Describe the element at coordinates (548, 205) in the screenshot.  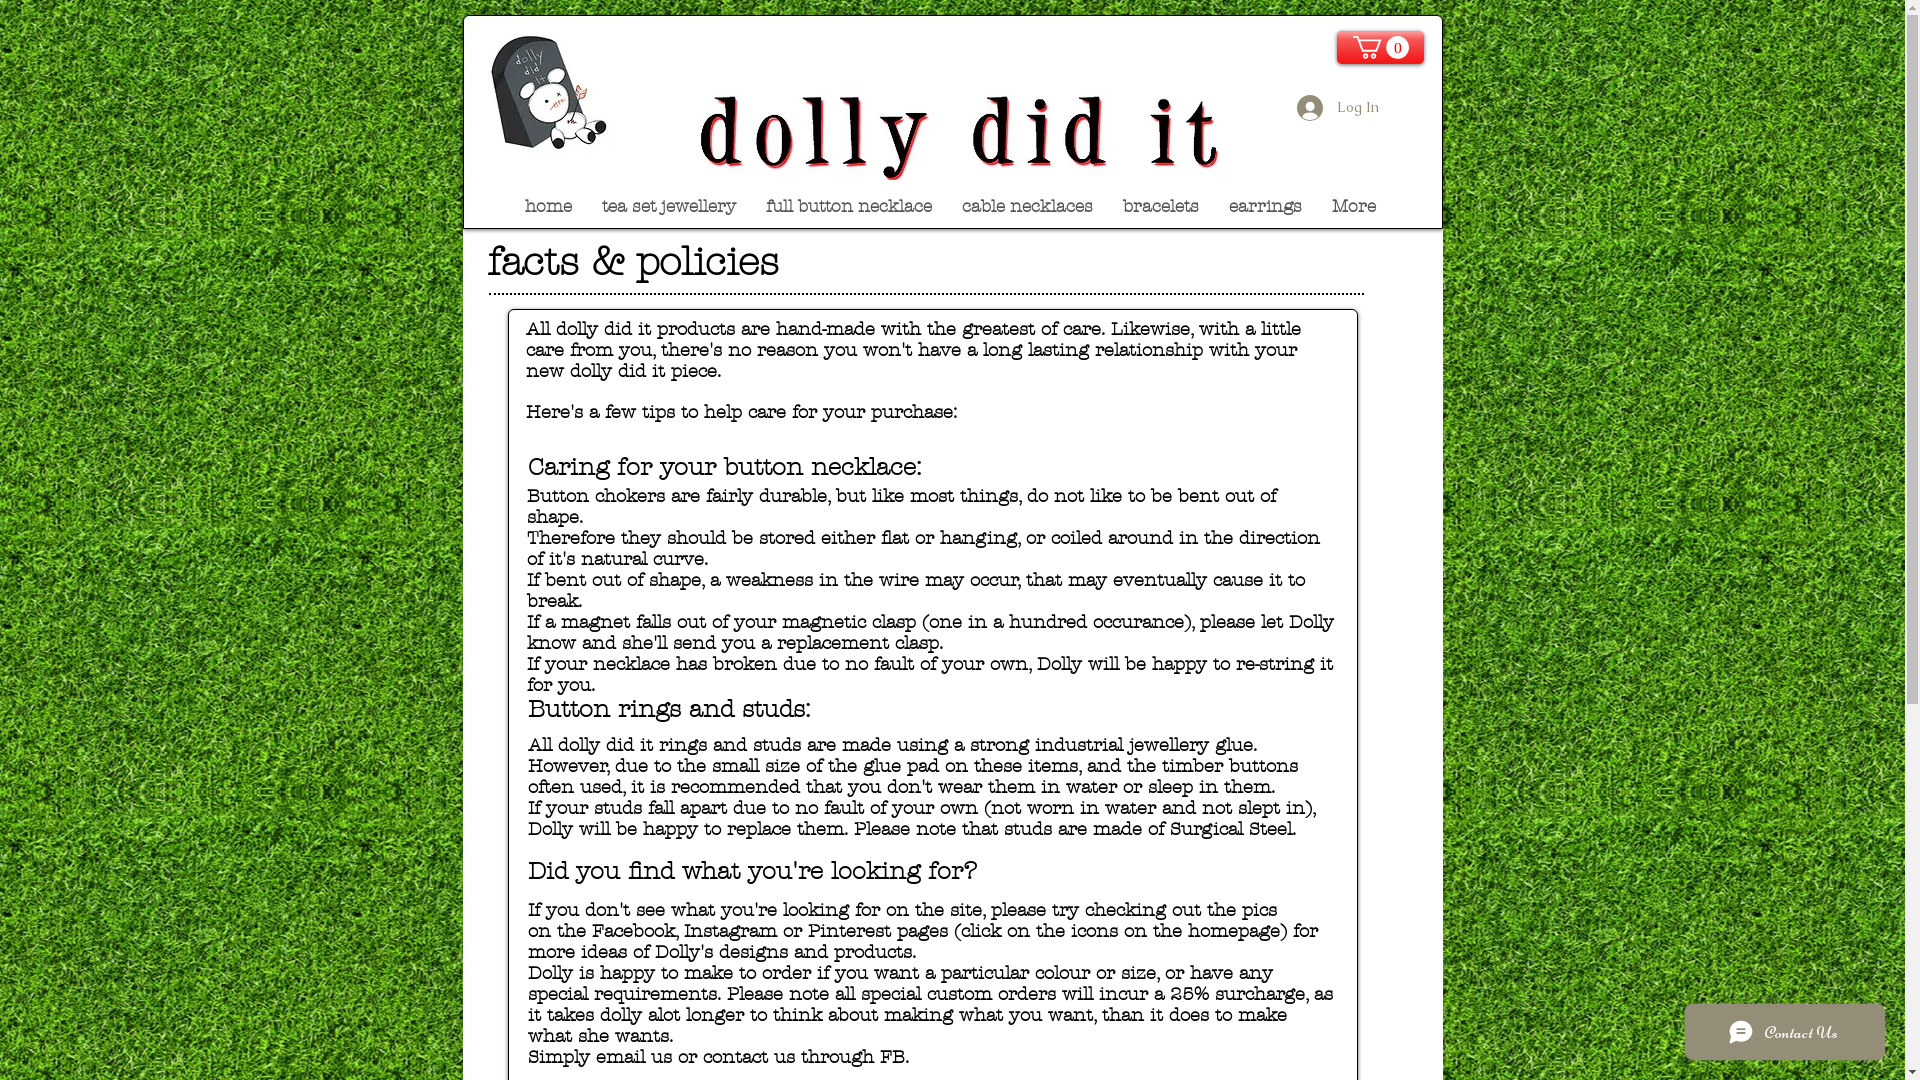
I see `home` at that location.